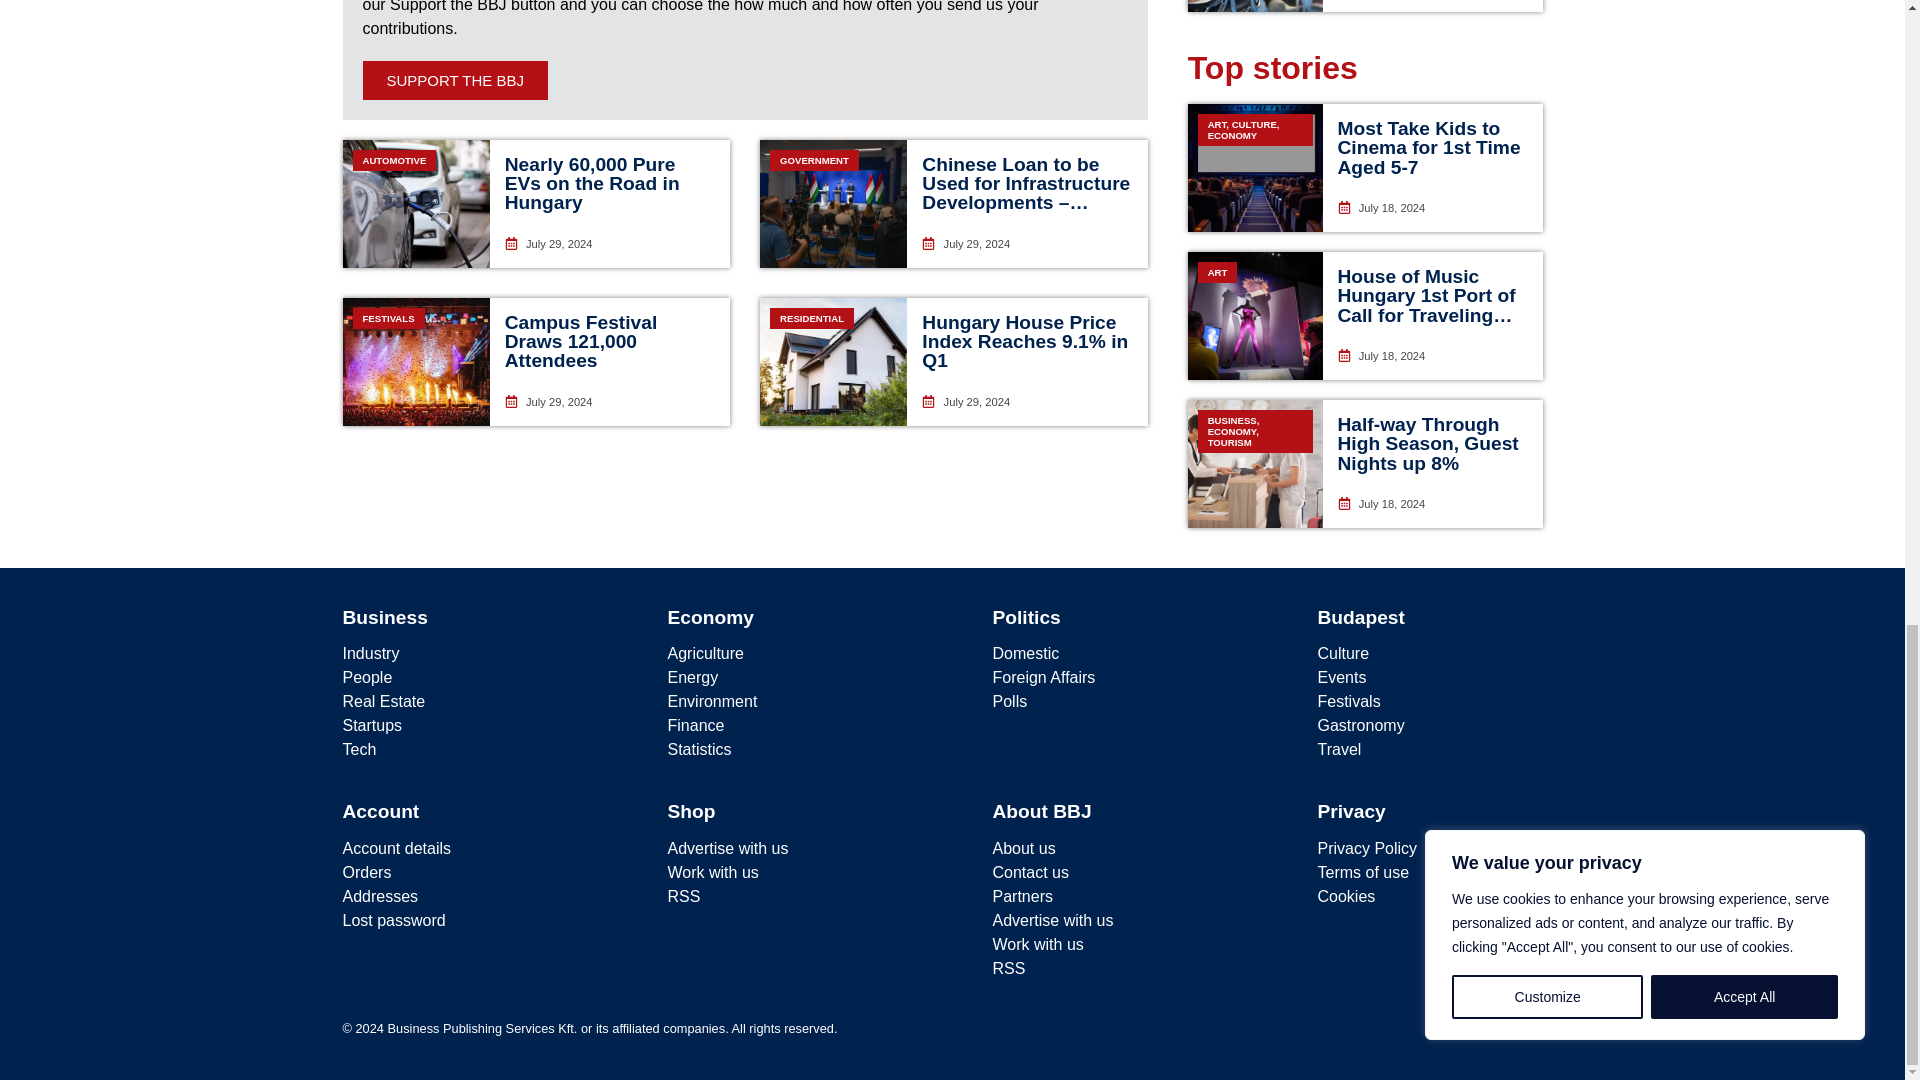 Image resolution: width=1920 pixels, height=1080 pixels. What do you see at coordinates (833, 362) in the screenshot?
I see `RESIDENTIAL` at bounding box center [833, 362].